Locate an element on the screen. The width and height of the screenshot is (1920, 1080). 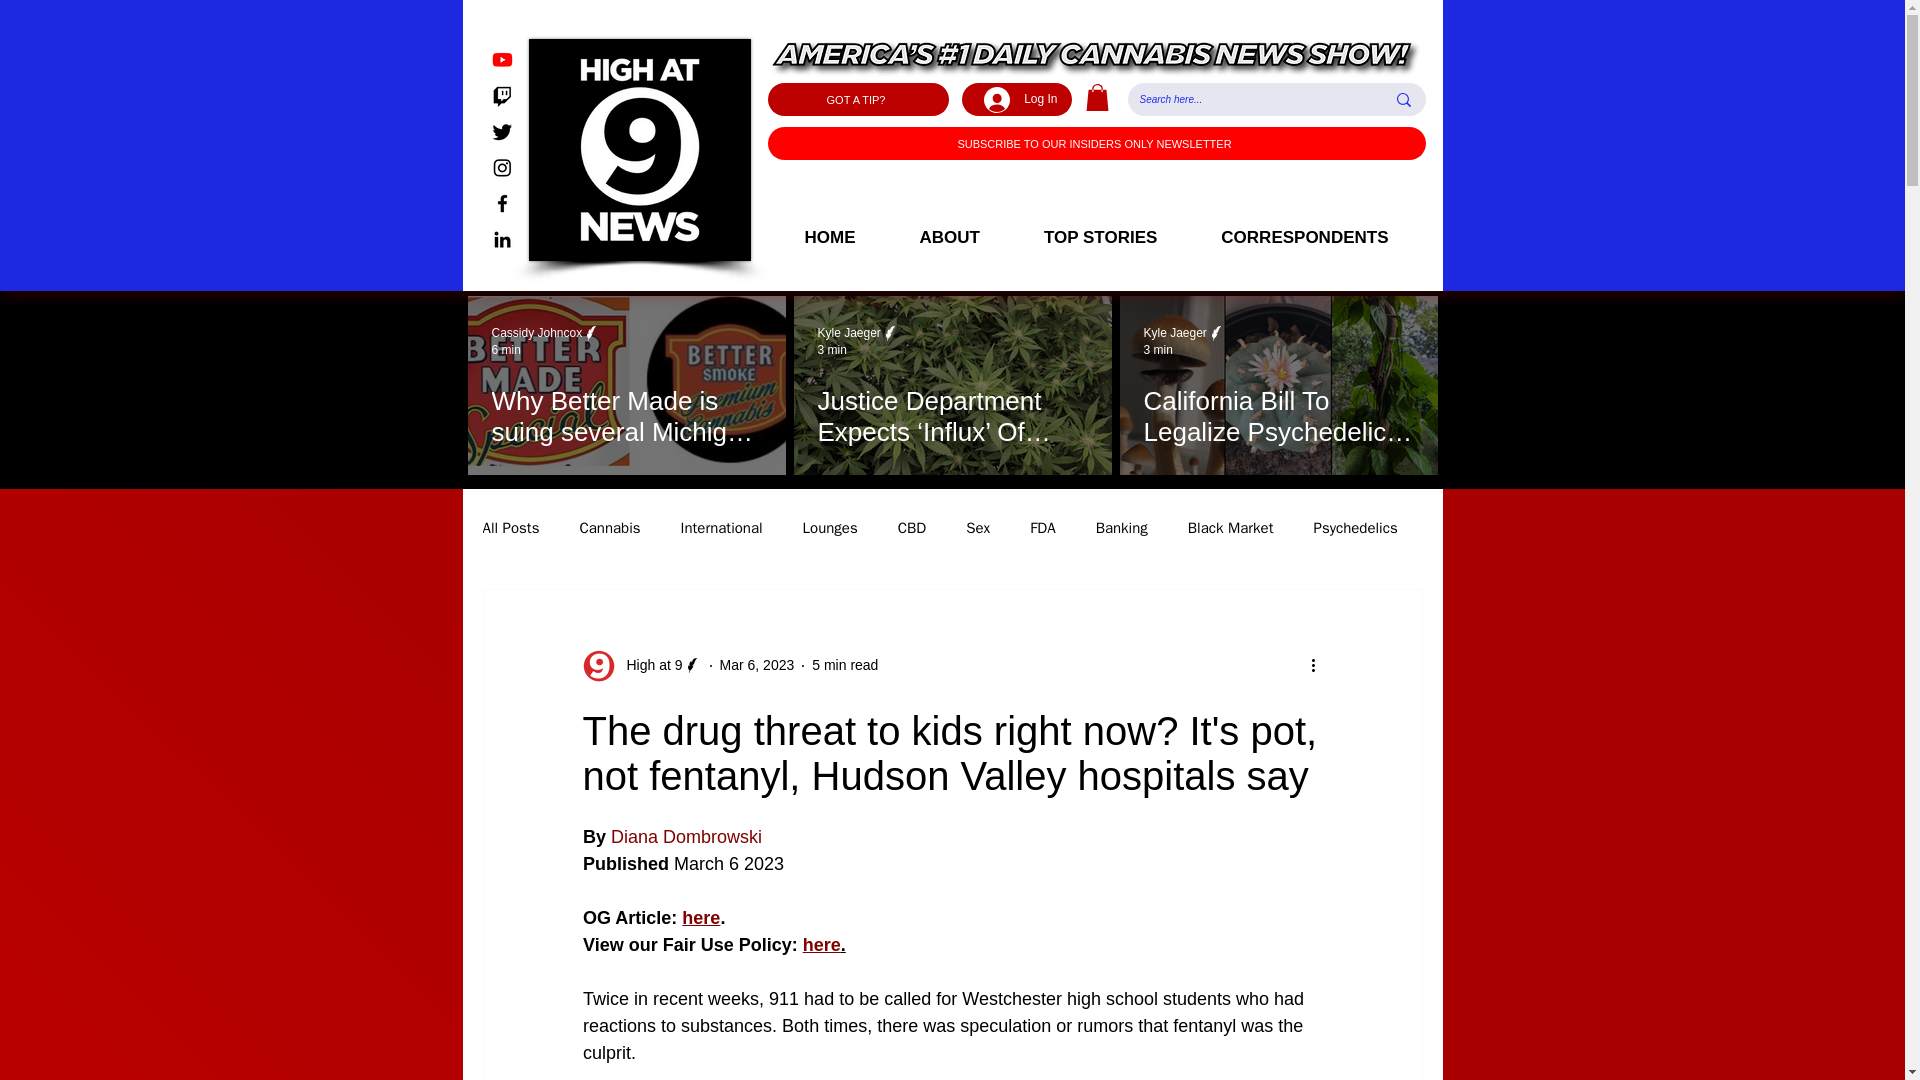
CBD is located at coordinates (912, 528).